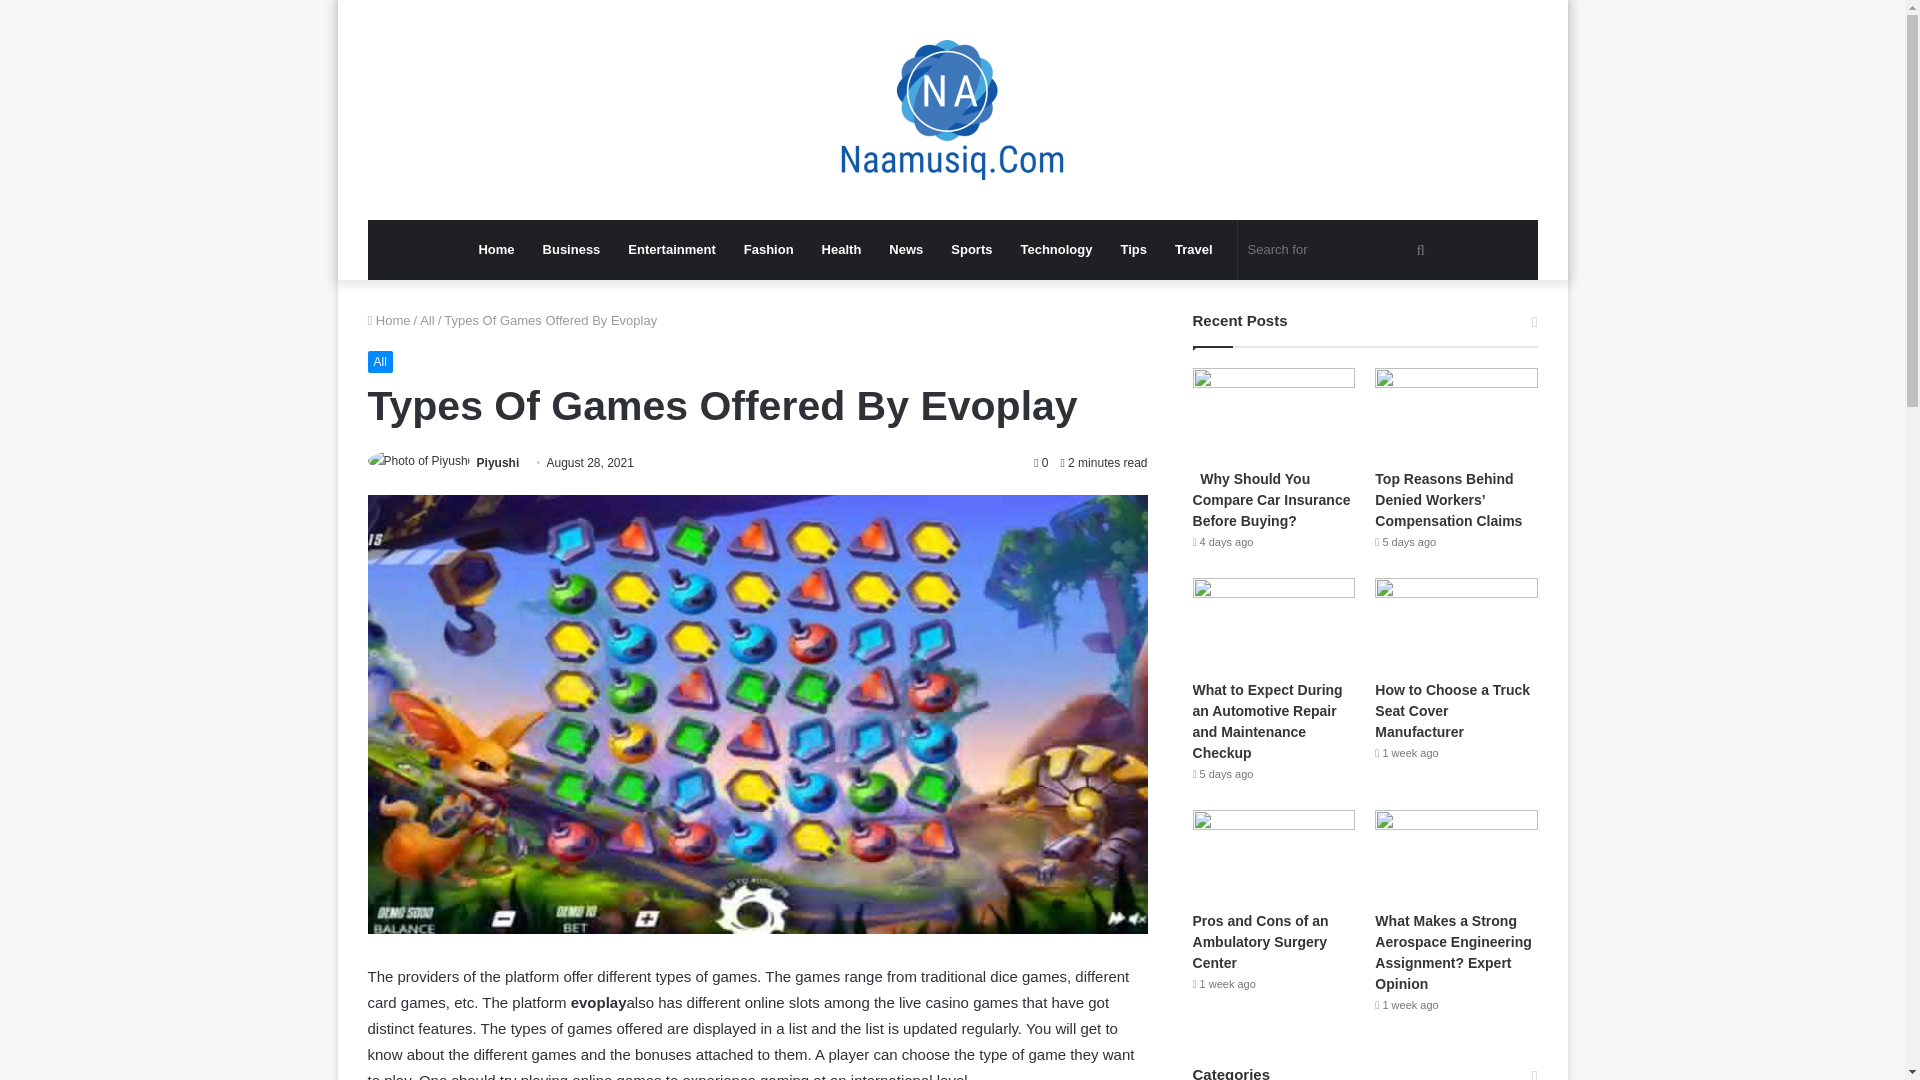 This screenshot has height=1080, width=1920. I want to click on All, so click(380, 362).